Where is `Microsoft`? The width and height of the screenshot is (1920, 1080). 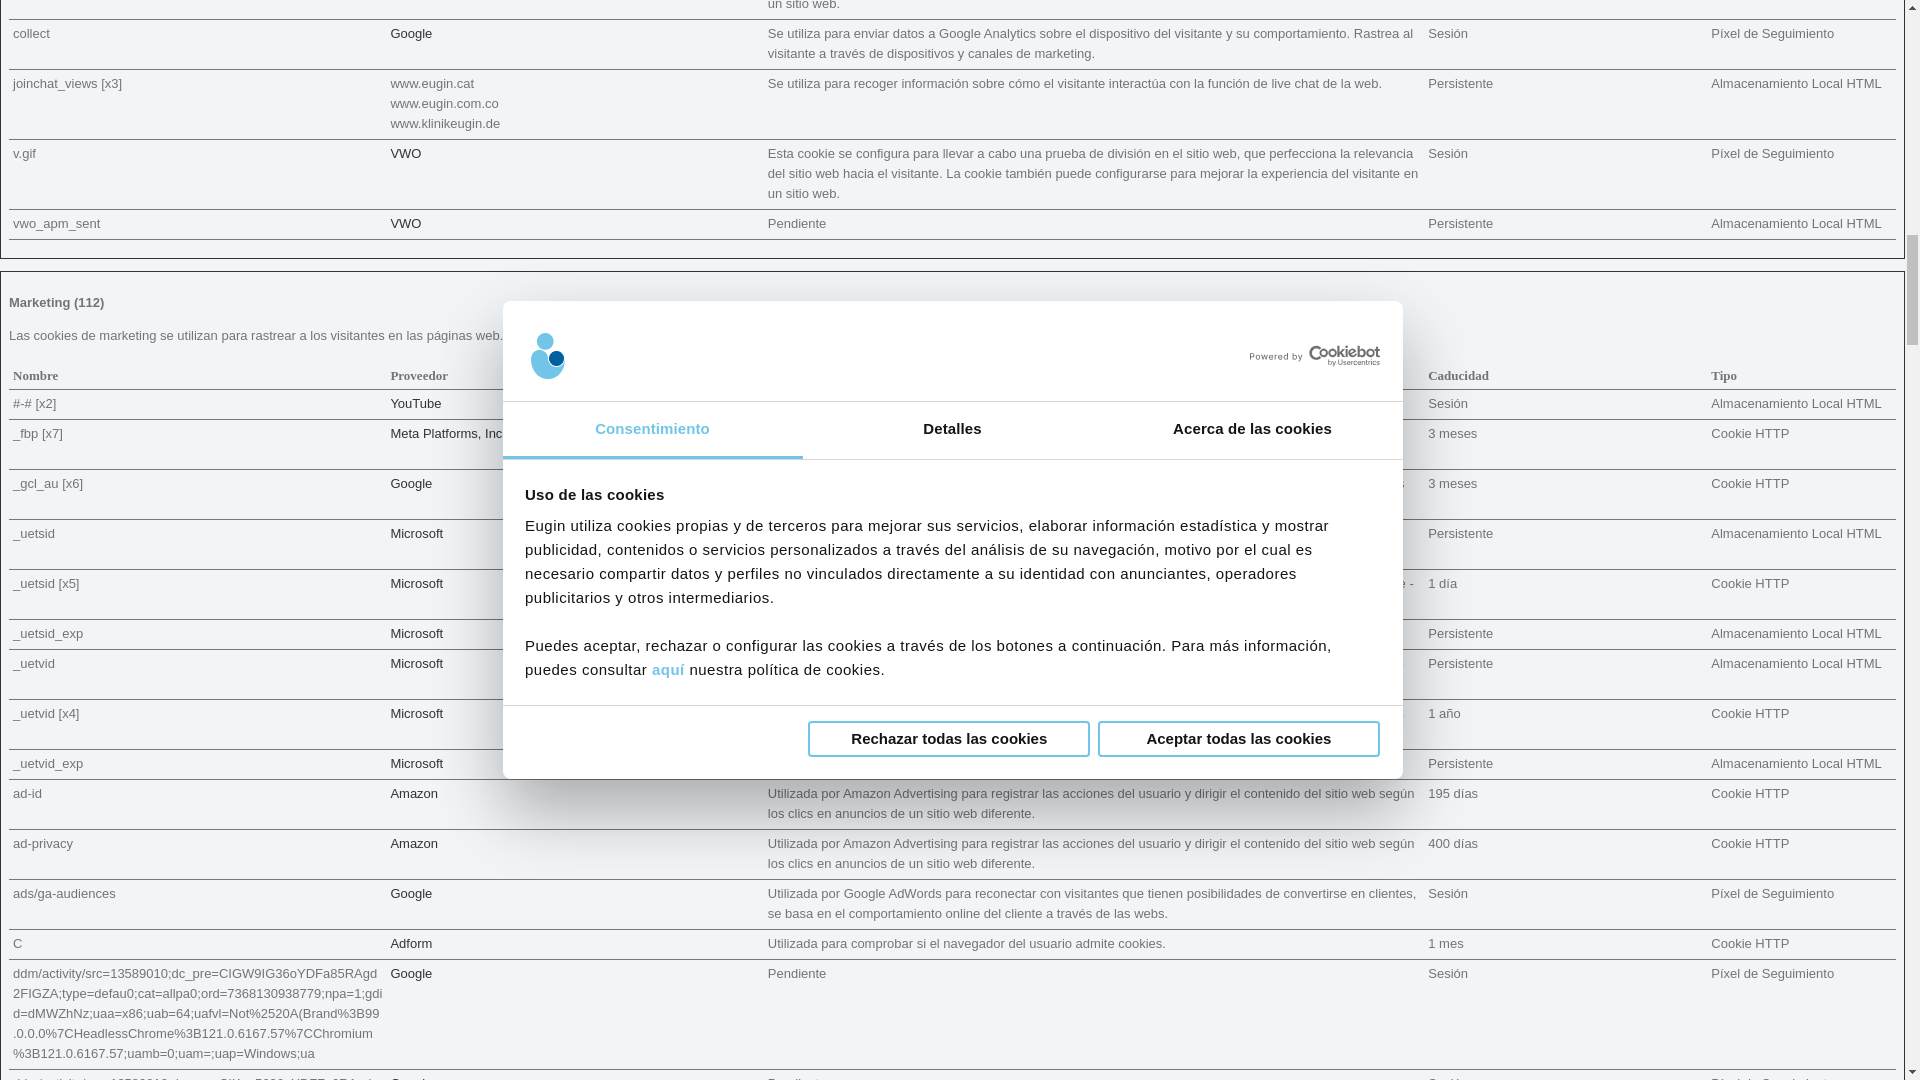
Microsoft is located at coordinates (416, 582).